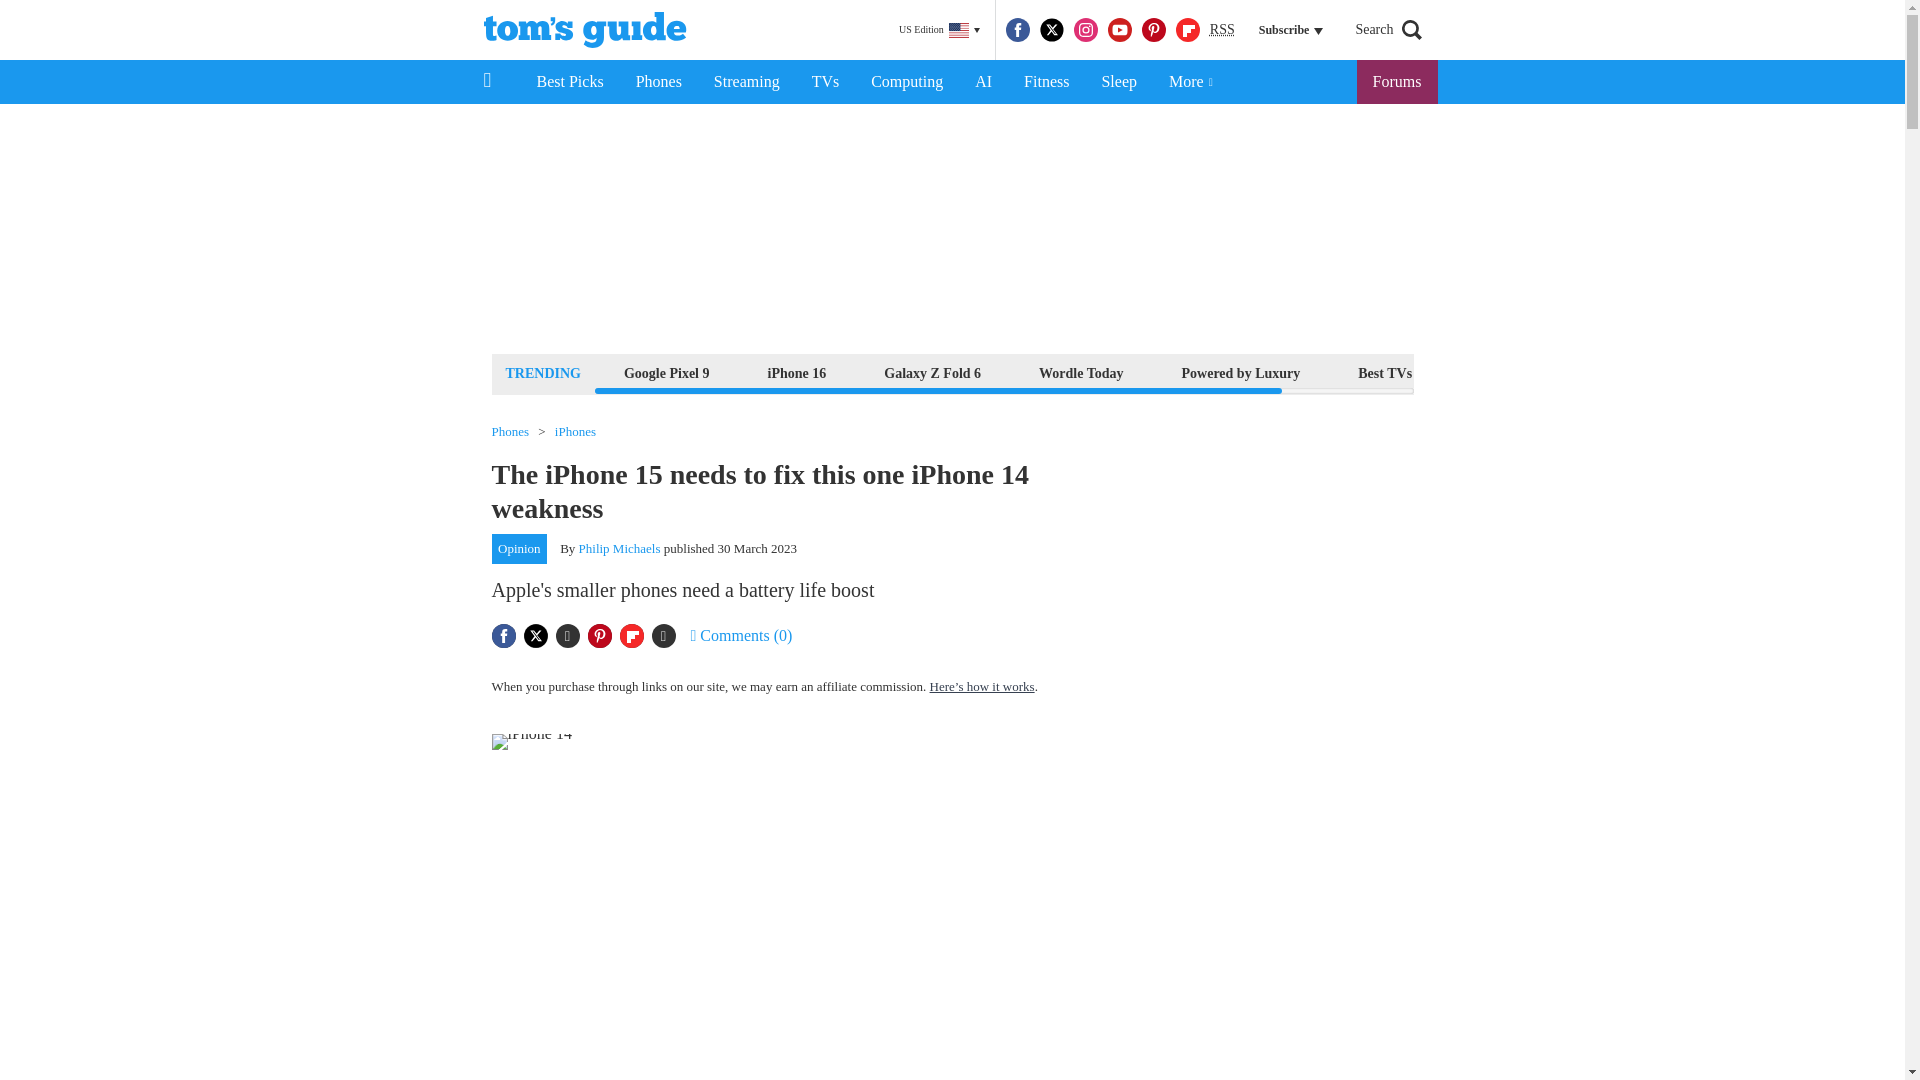 The width and height of the screenshot is (1920, 1080). I want to click on US Edition, so click(939, 30).